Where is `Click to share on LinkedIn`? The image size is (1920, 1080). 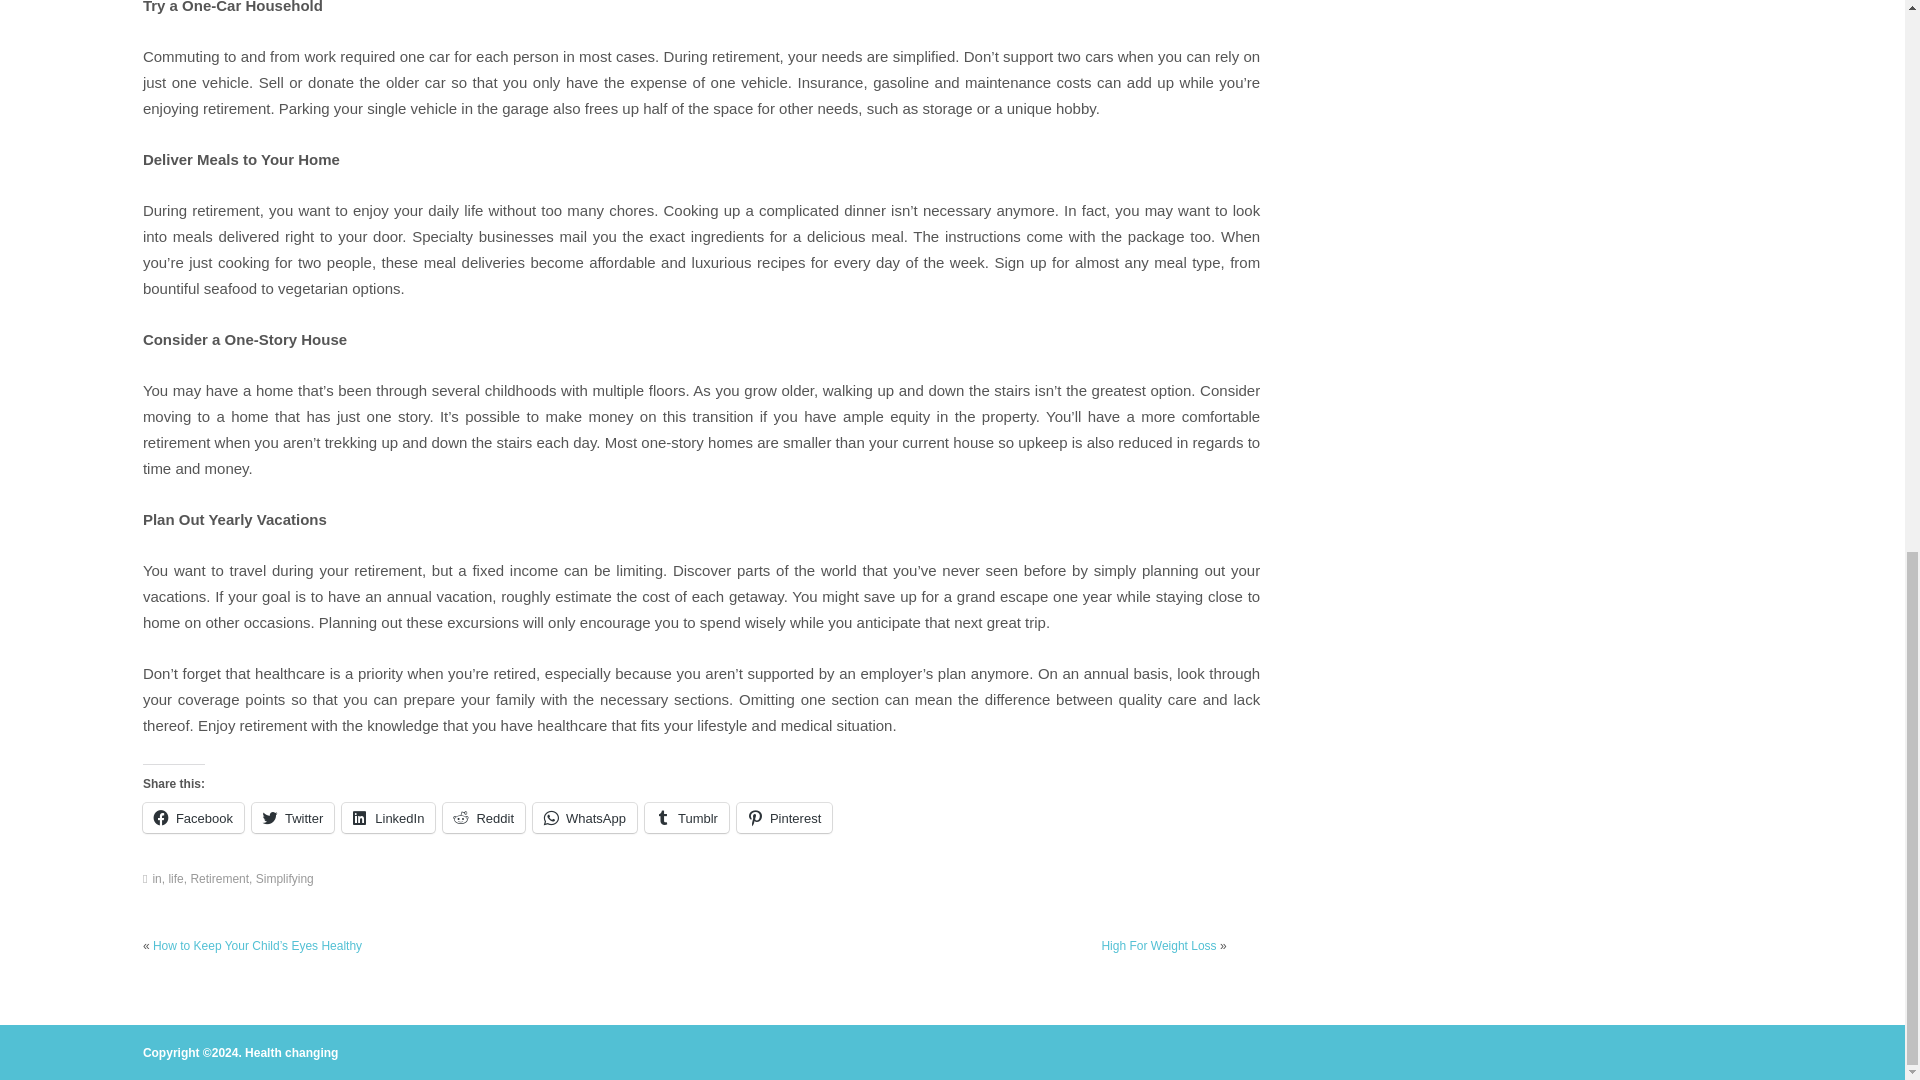 Click to share on LinkedIn is located at coordinates (388, 818).